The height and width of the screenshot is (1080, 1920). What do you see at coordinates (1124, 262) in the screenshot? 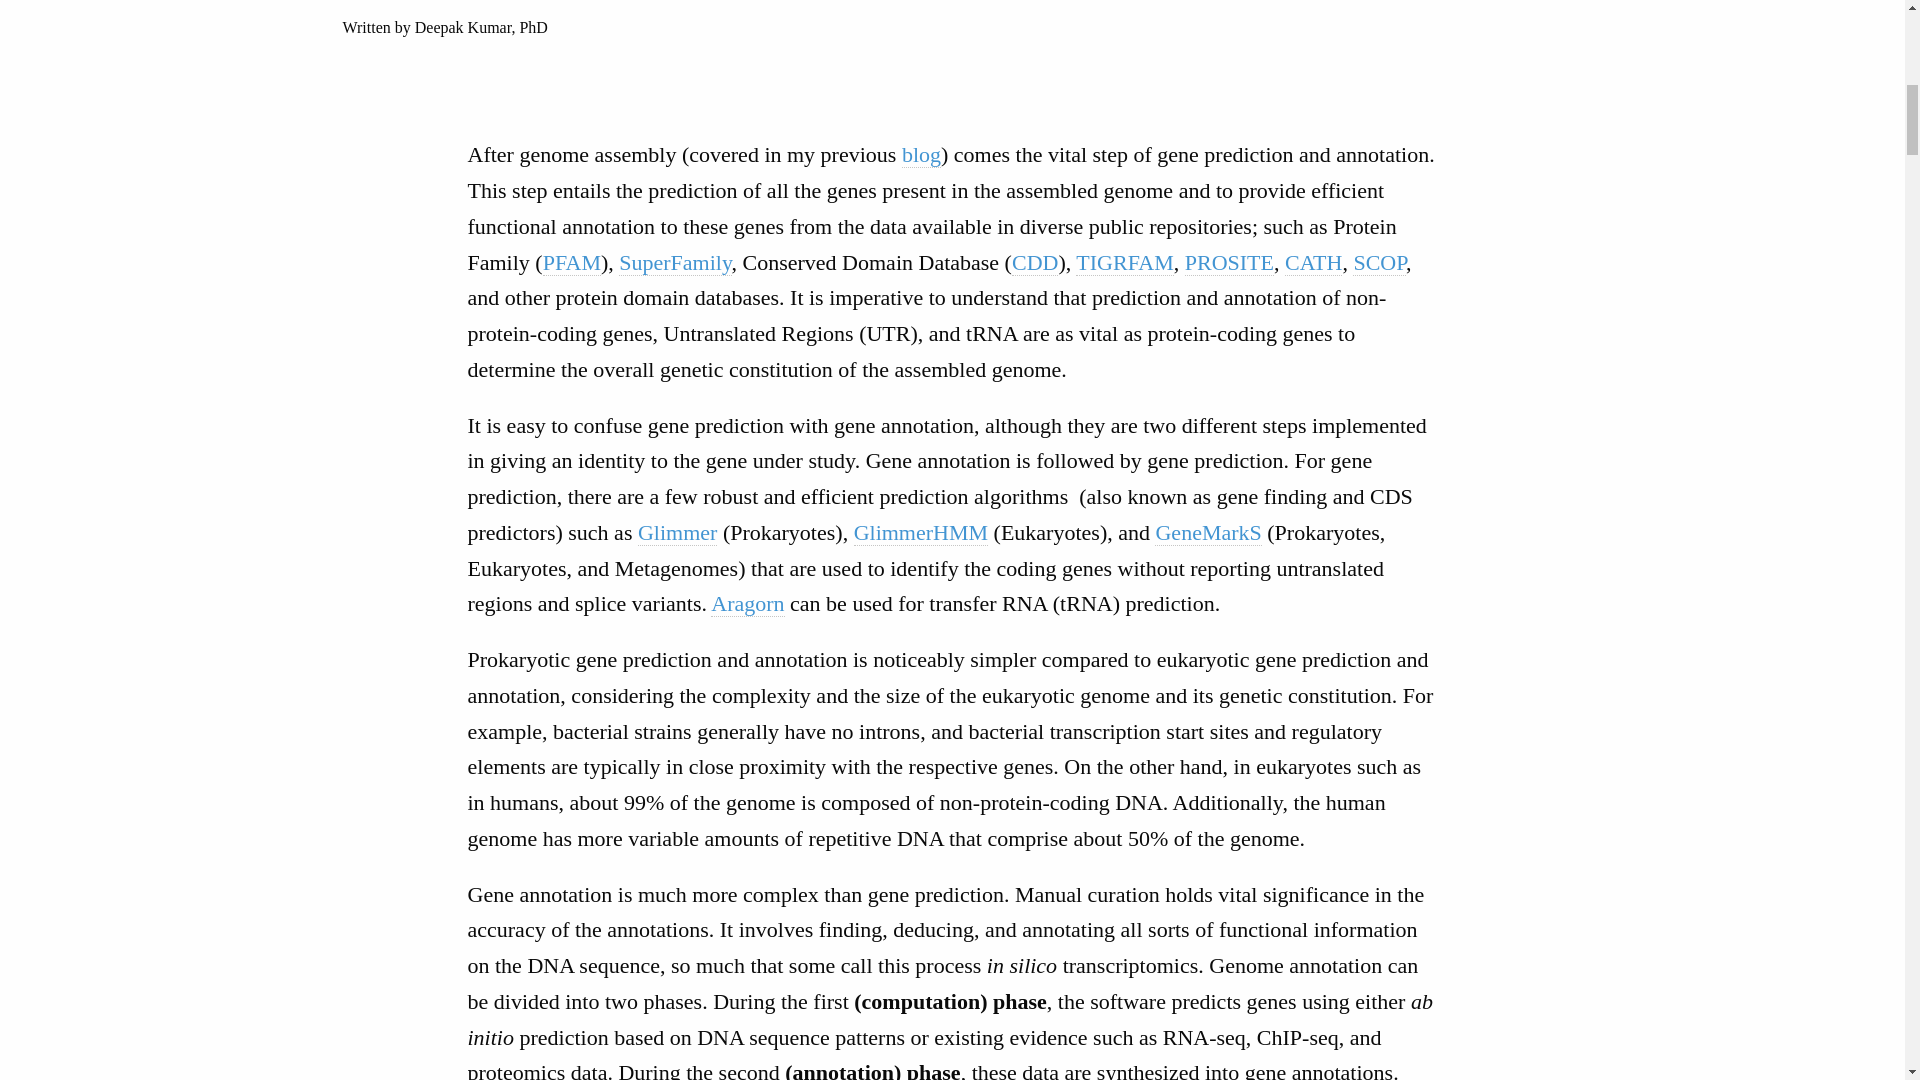
I see `TIGRFAM` at bounding box center [1124, 262].